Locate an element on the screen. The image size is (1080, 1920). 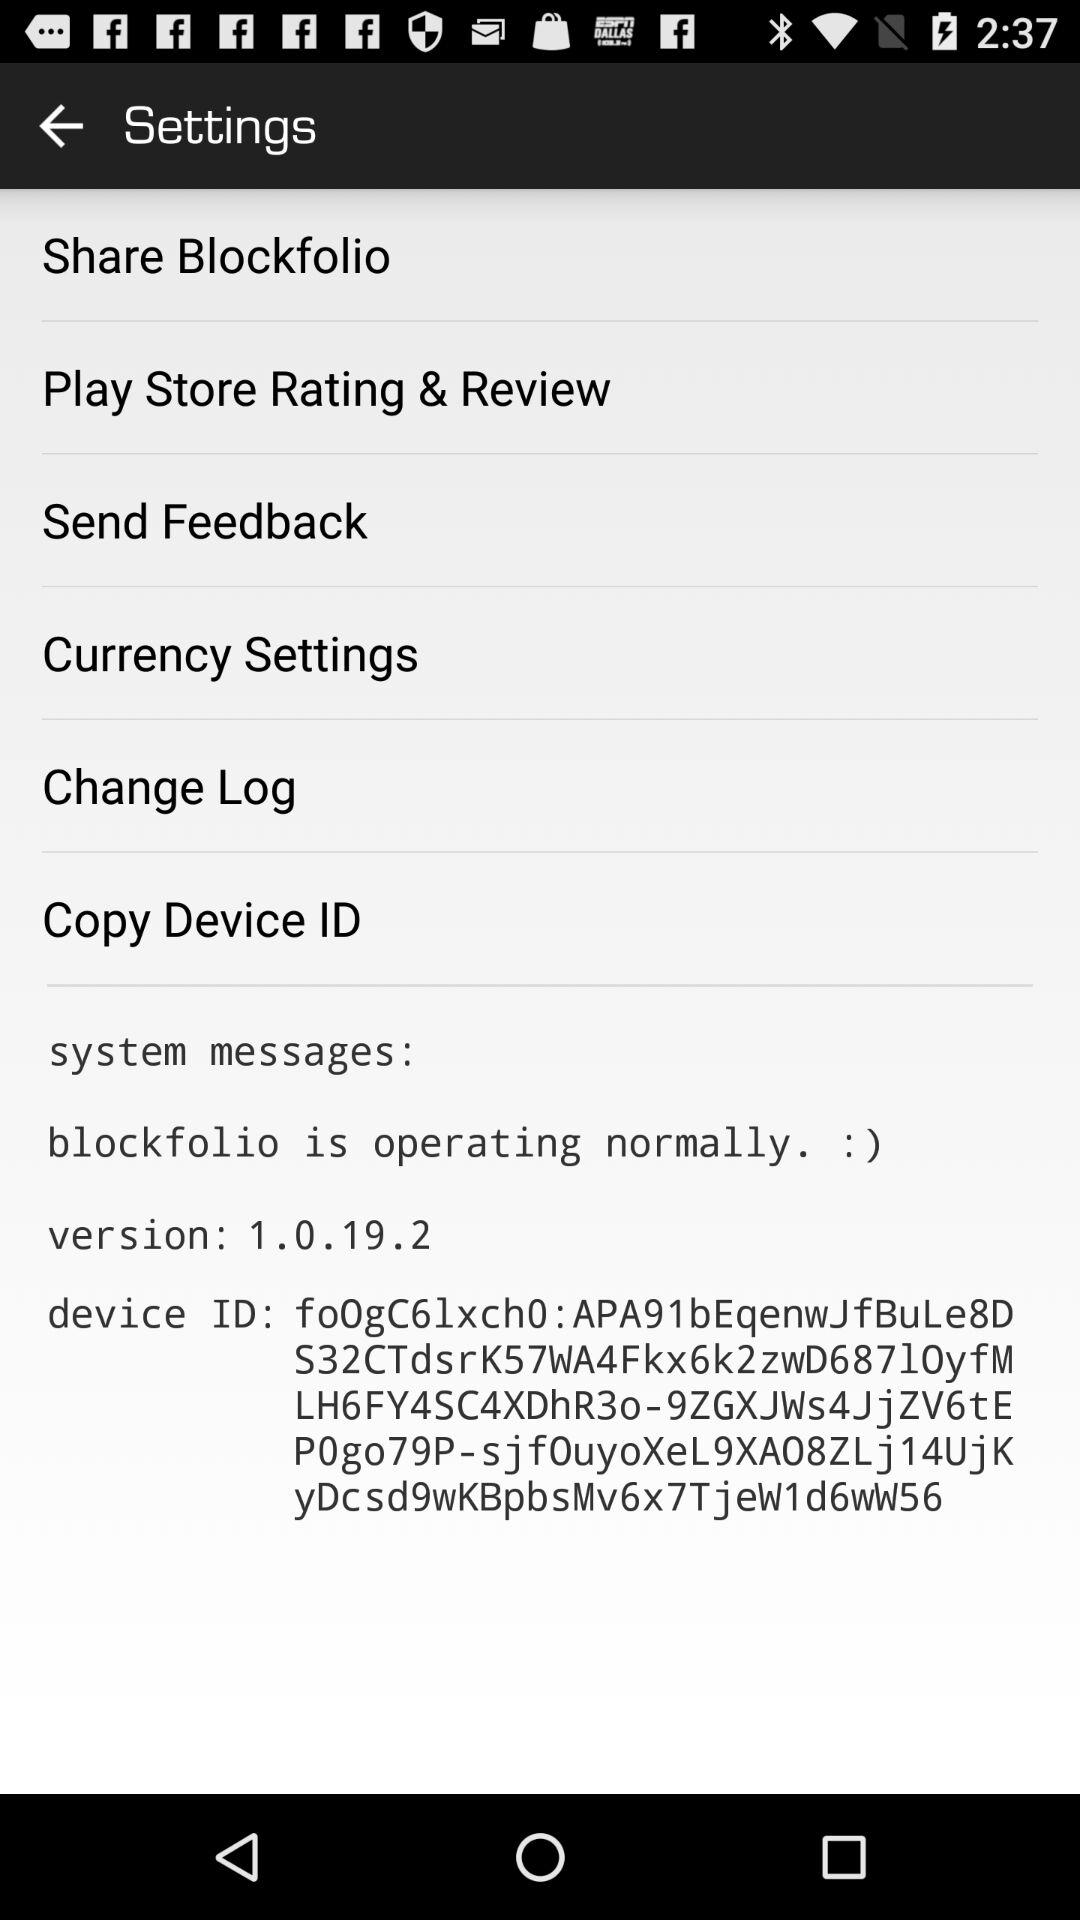
tap the item above change log app is located at coordinates (230, 652).